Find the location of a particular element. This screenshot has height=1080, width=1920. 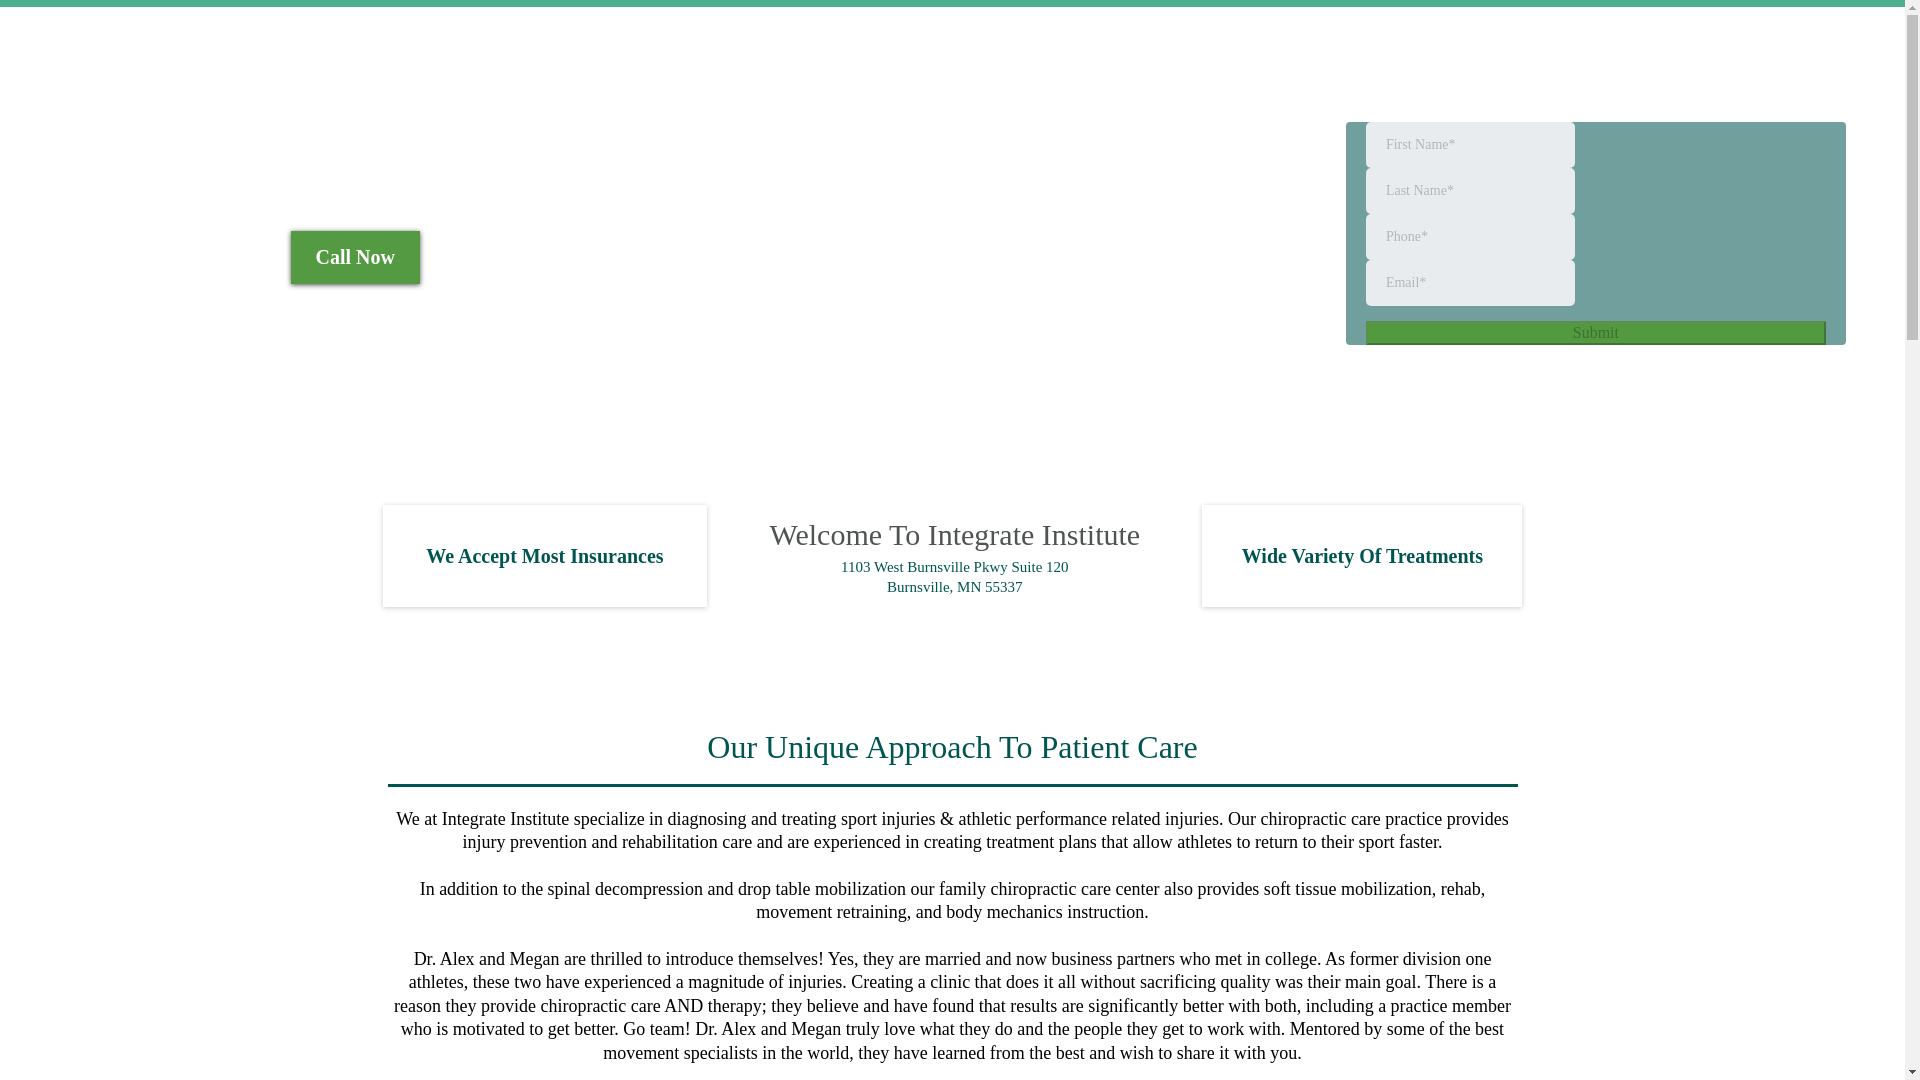

Call Now is located at coordinates (356, 258).